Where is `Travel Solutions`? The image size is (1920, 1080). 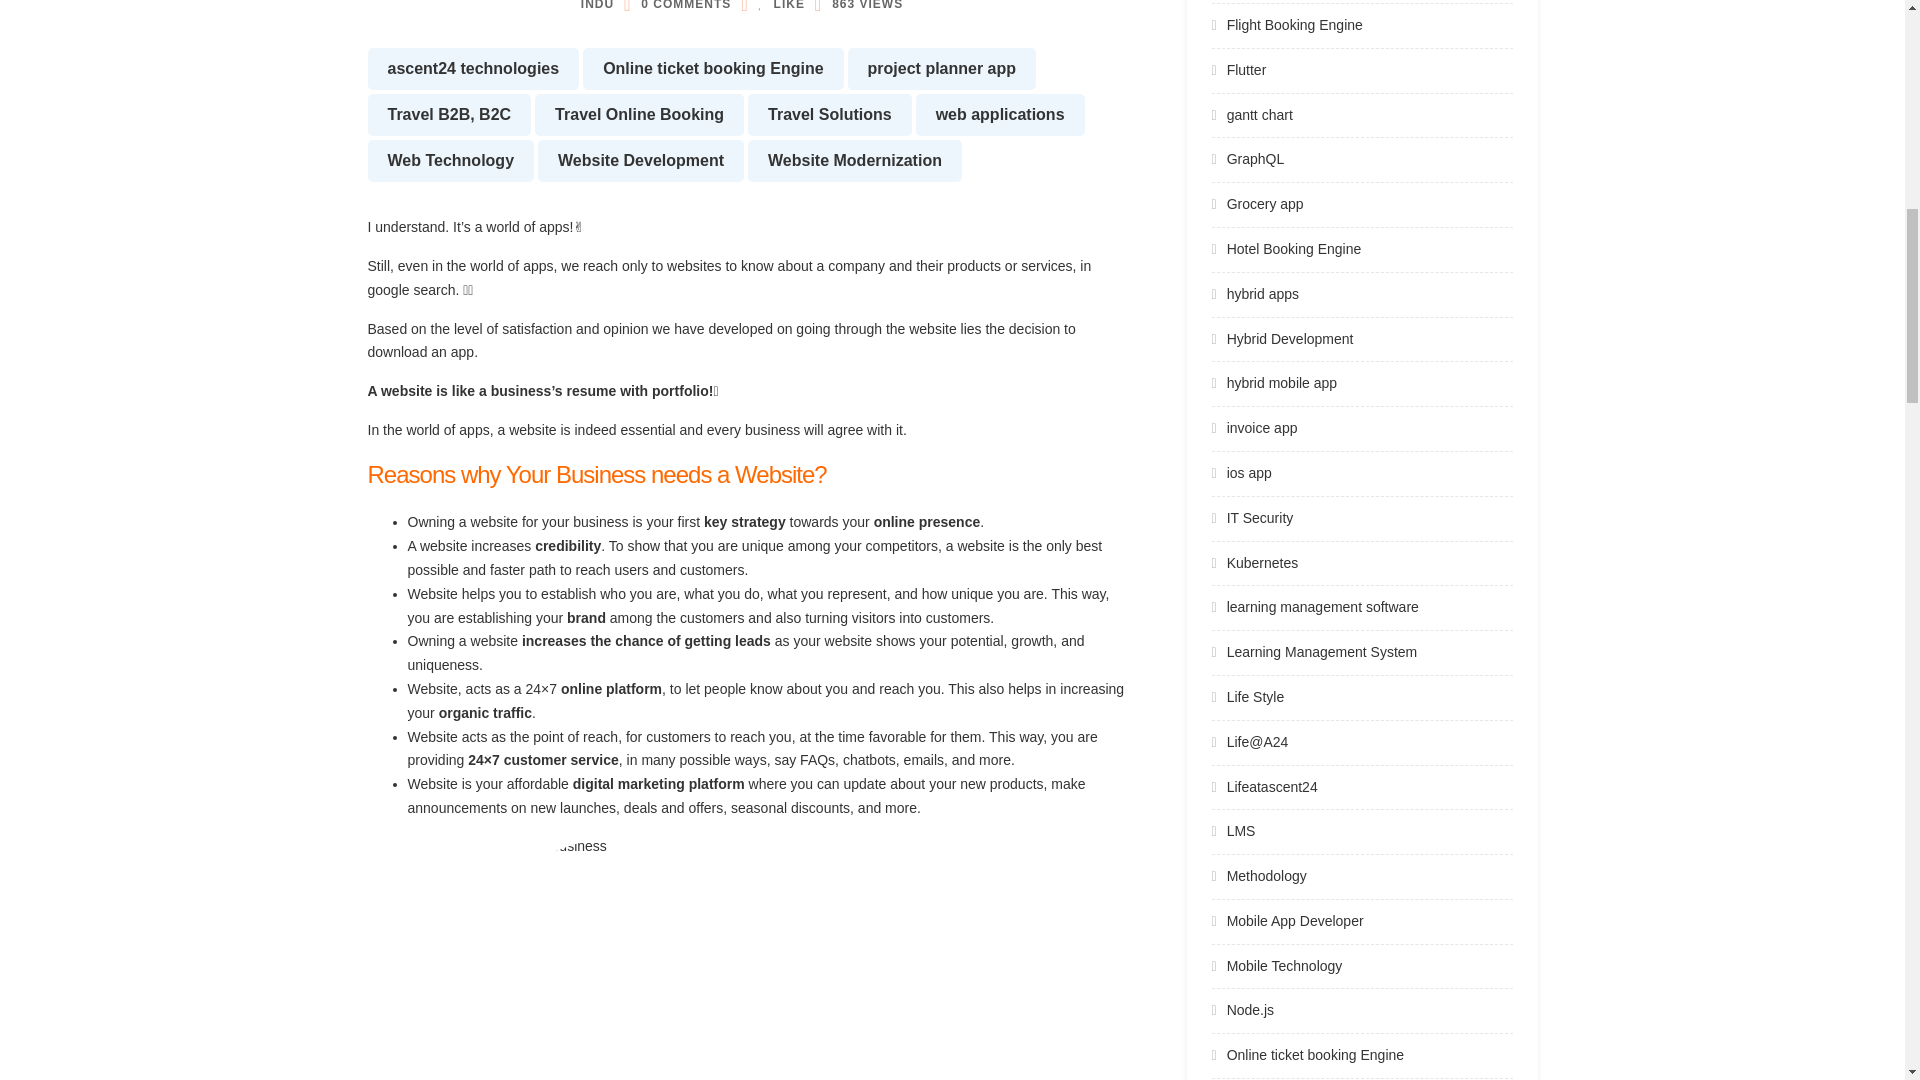 Travel Solutions is located at coordinates (830, 114).